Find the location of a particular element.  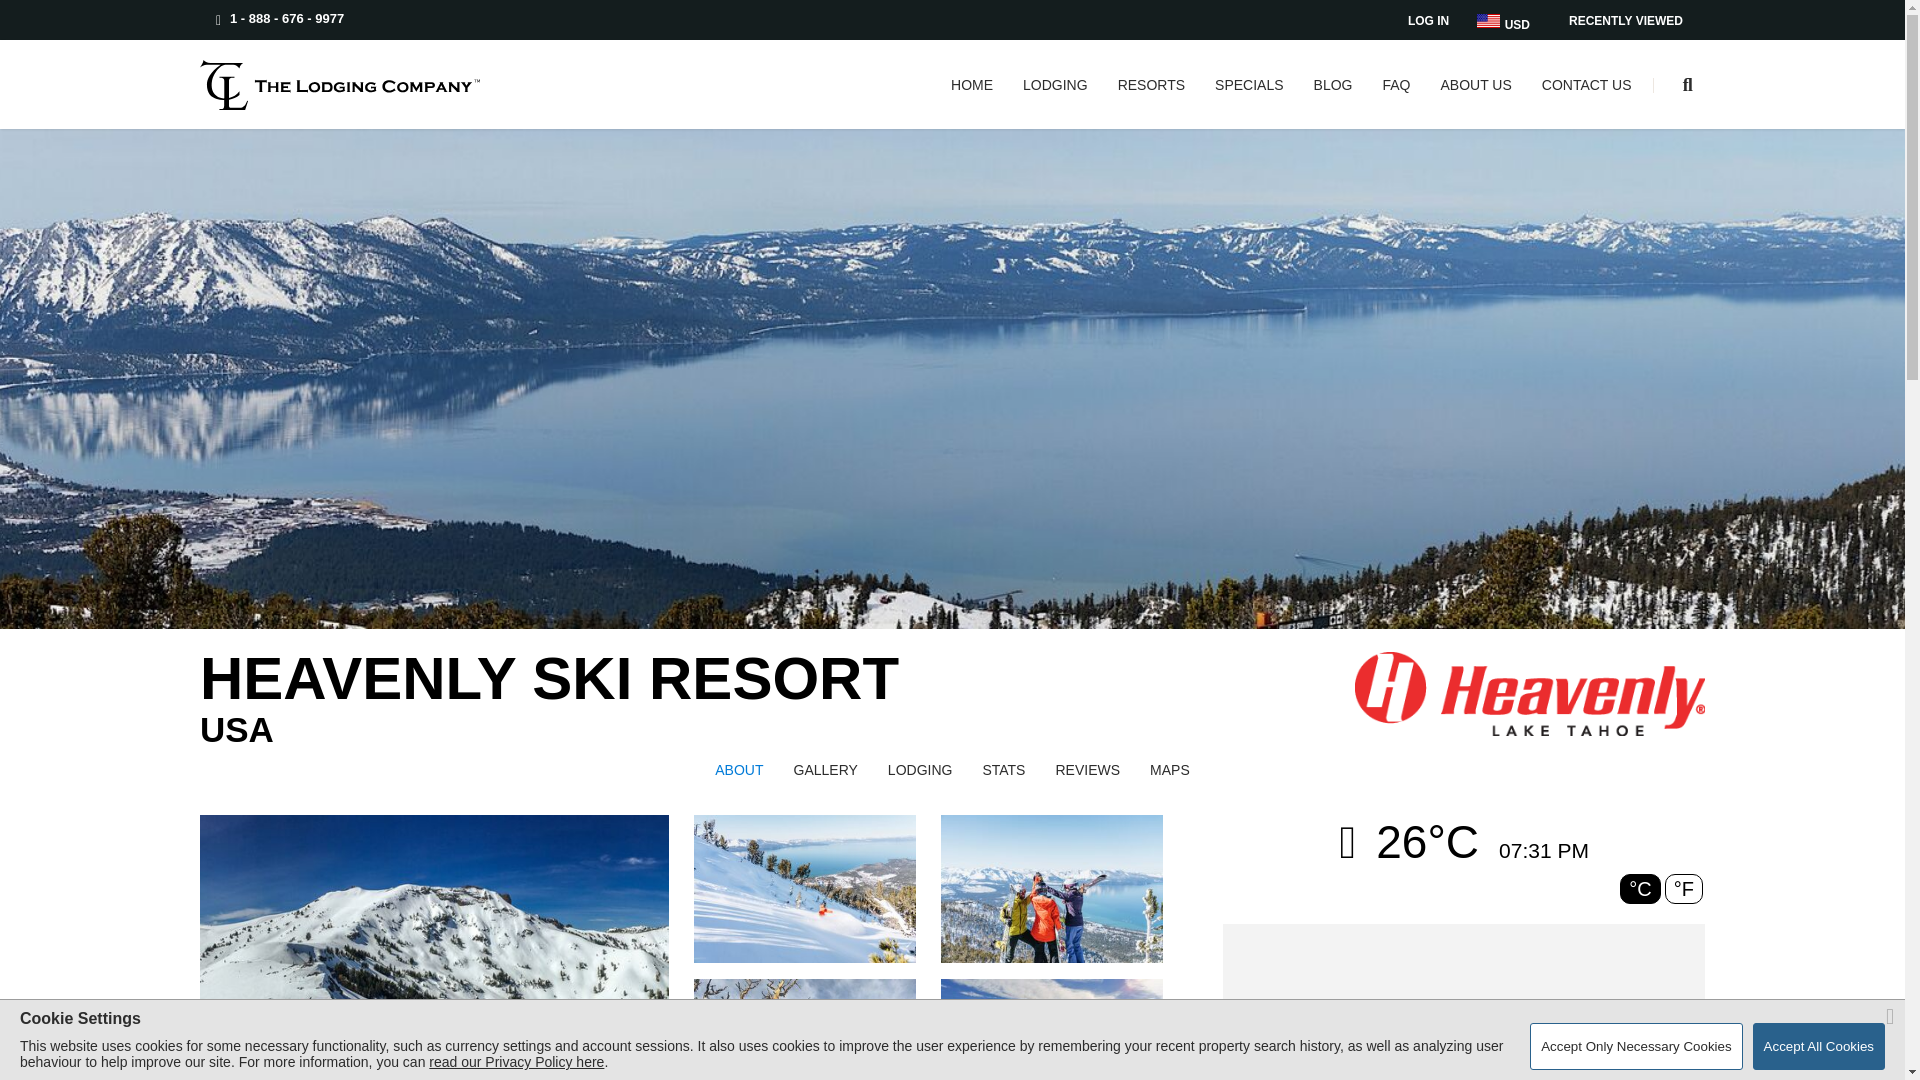

RECENTLY VIEWED is located at coordinates (1624, 20).